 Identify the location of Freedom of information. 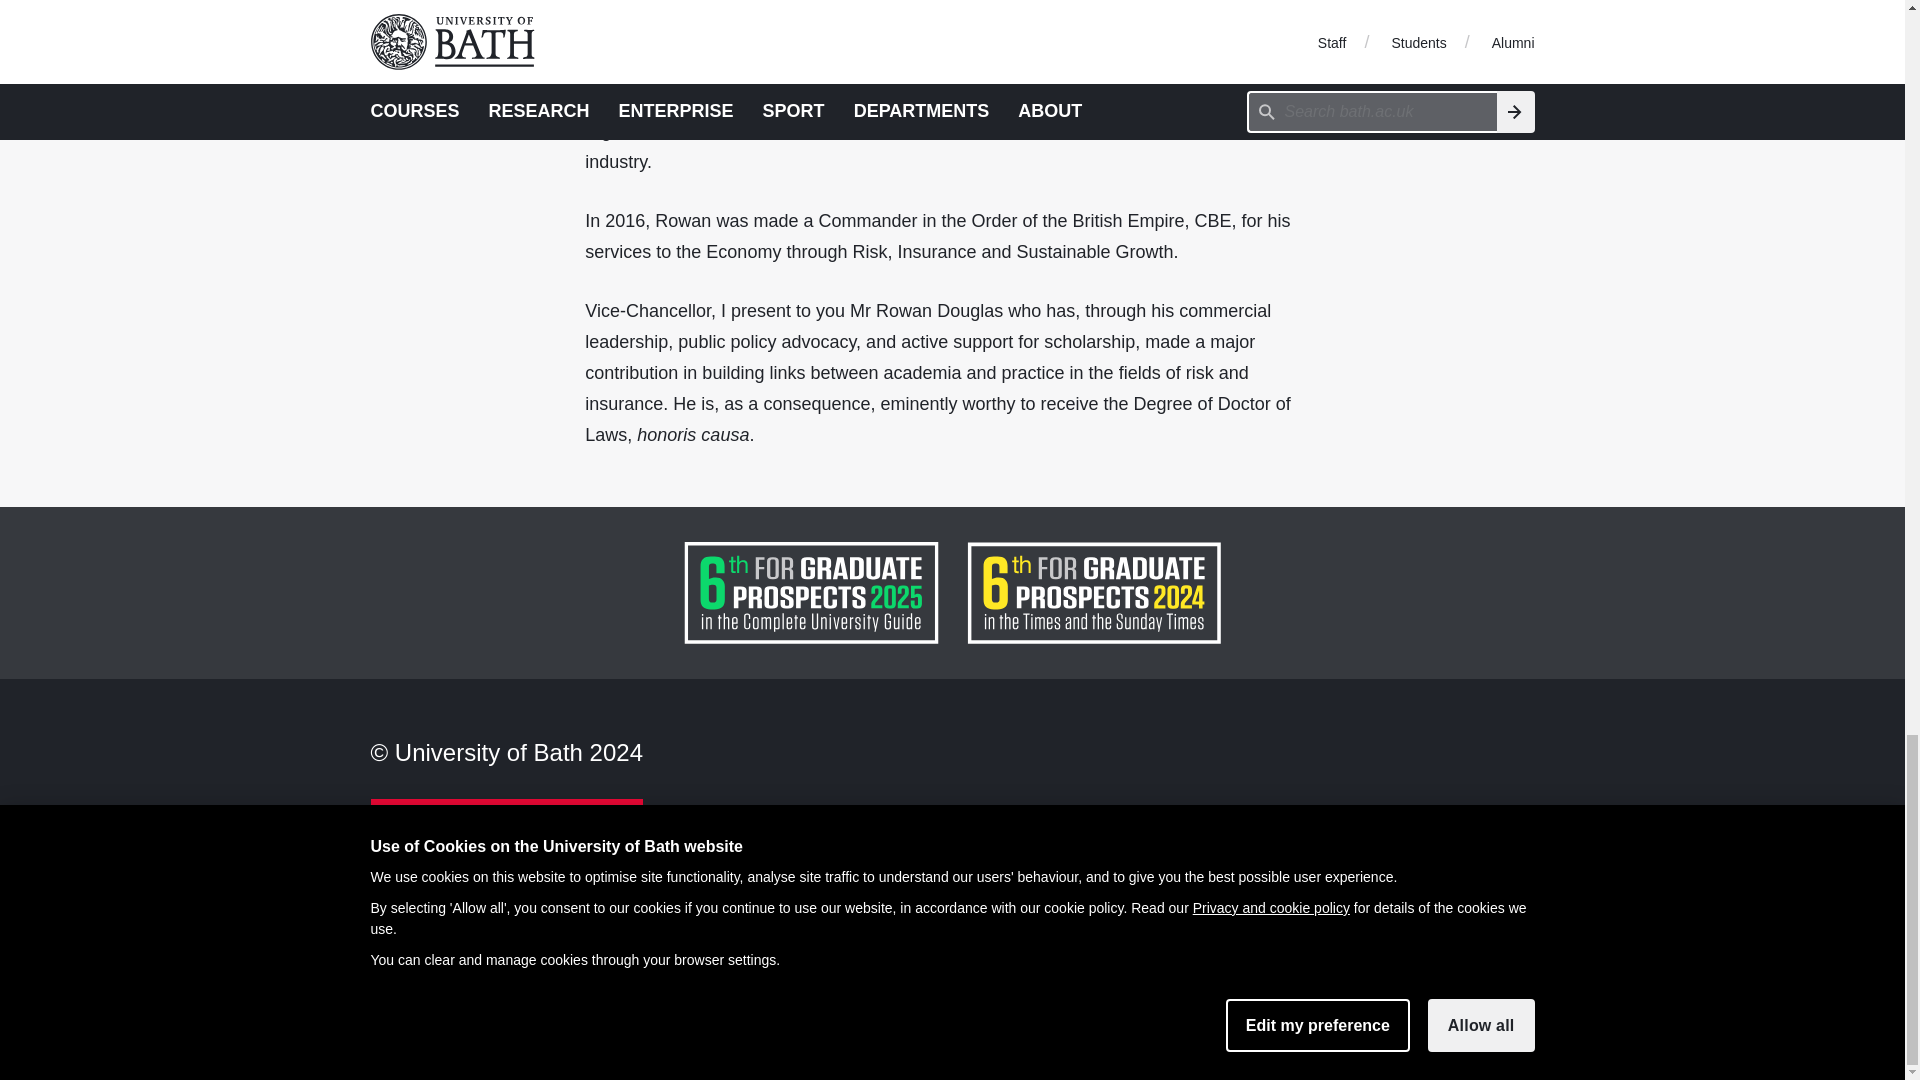
(463, 884).